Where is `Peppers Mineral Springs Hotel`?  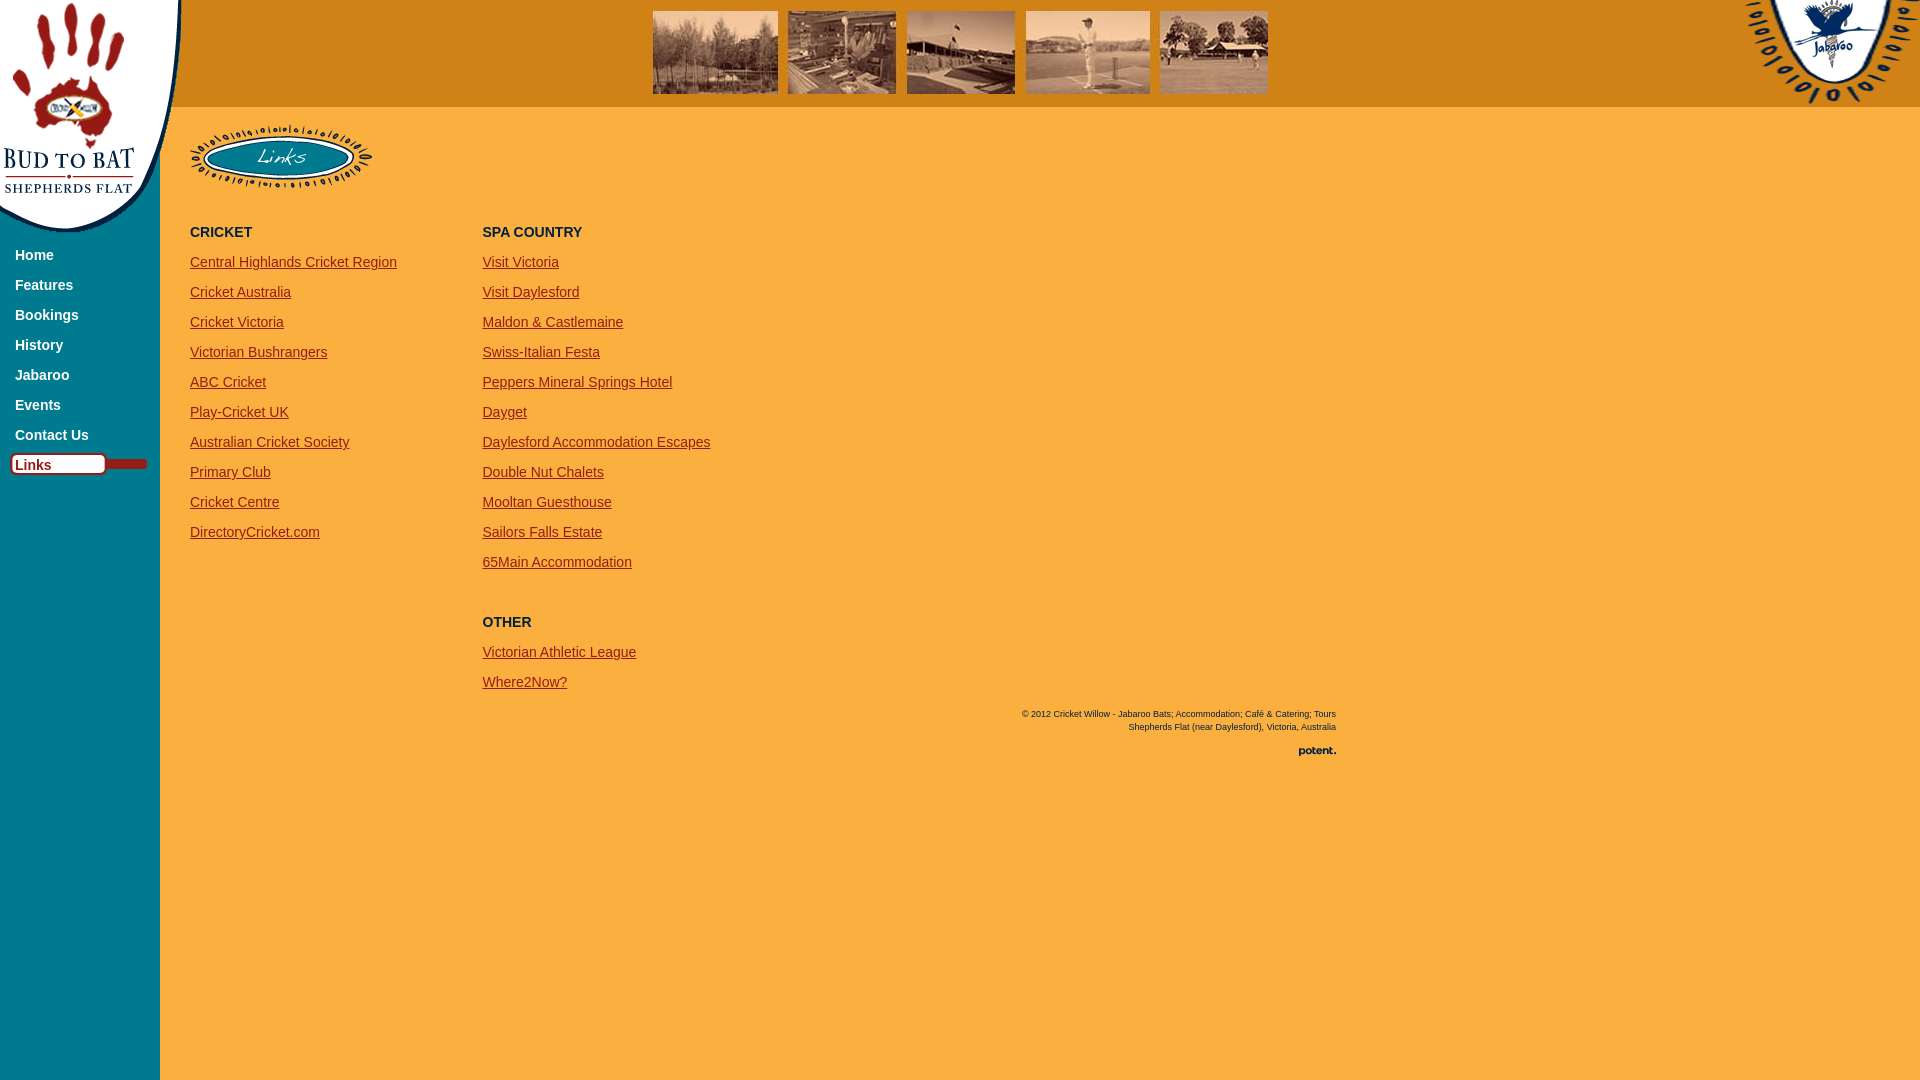 Peppers Mineral Springs Hotel is located at coordinates (577, 382).